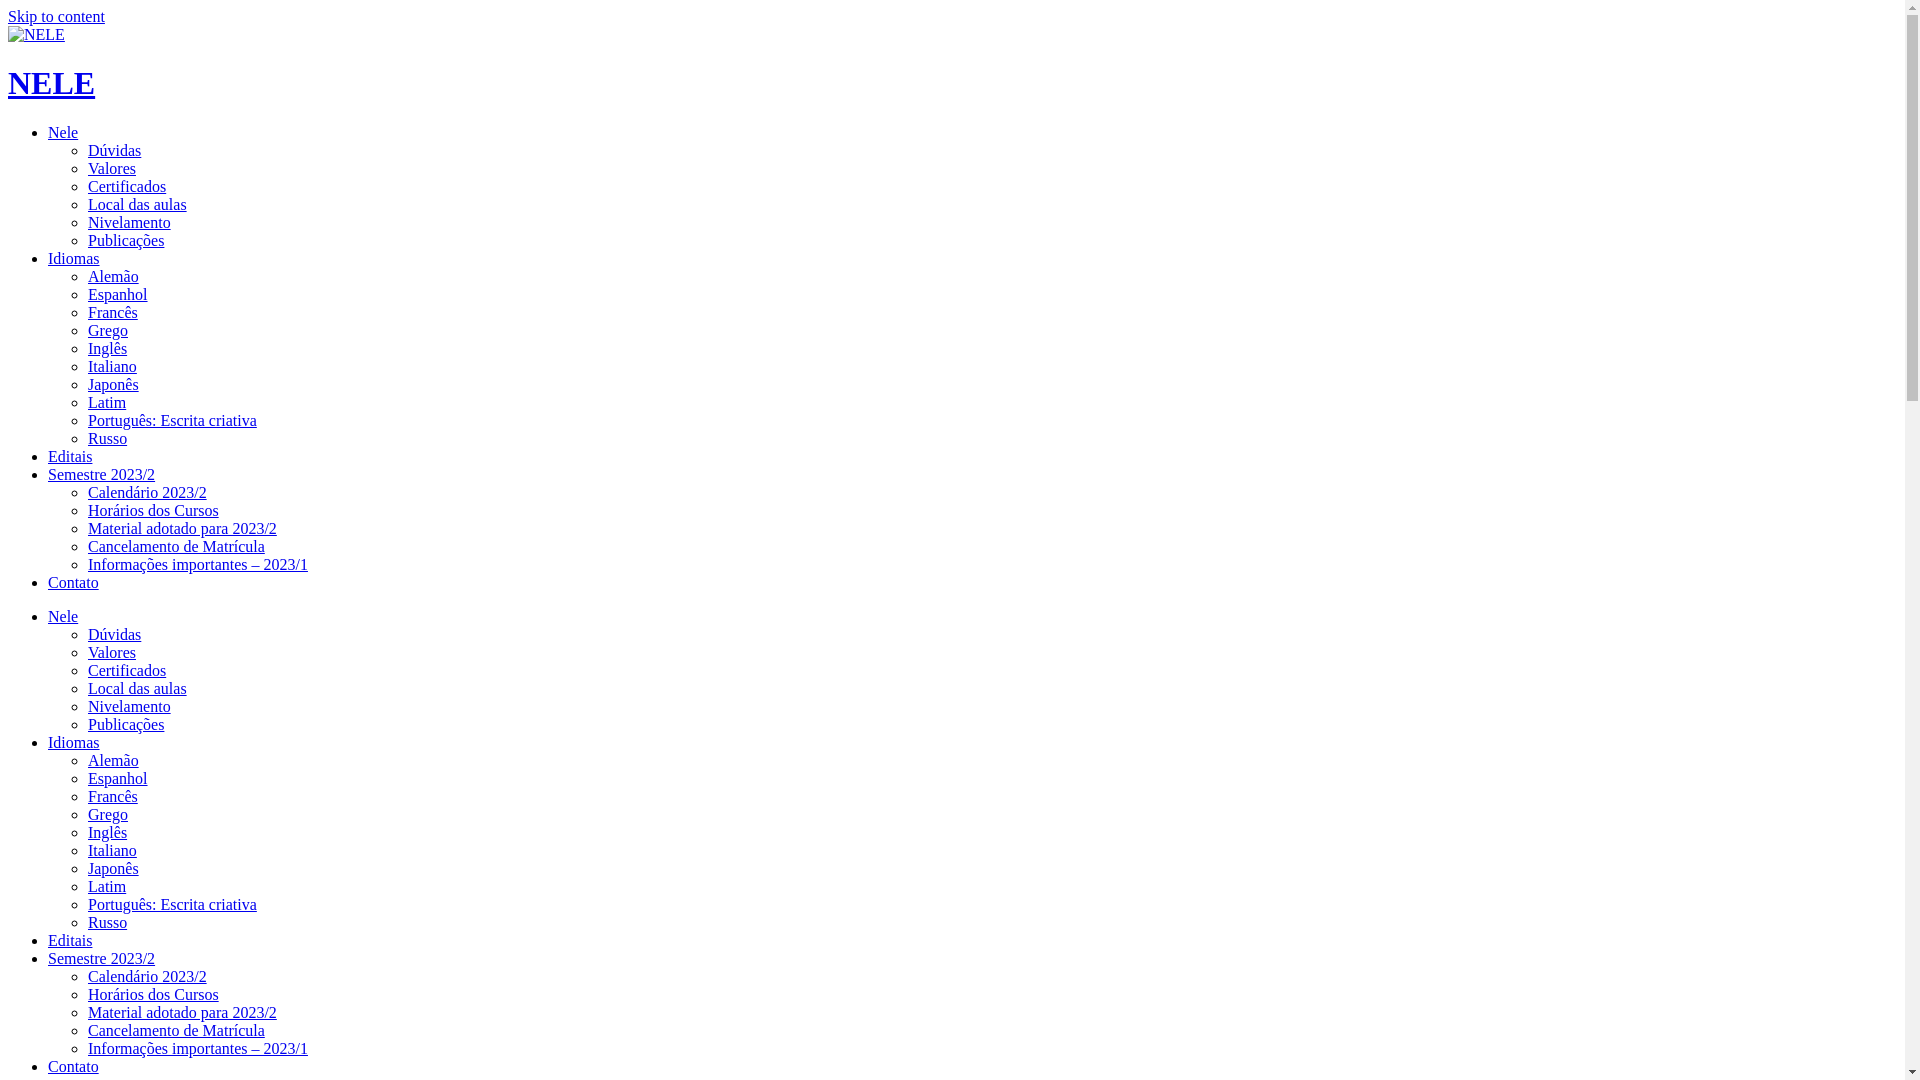 The height and width of the screenshot is (1080, 1920). I want to click on Skip to content, so click(56, 16).